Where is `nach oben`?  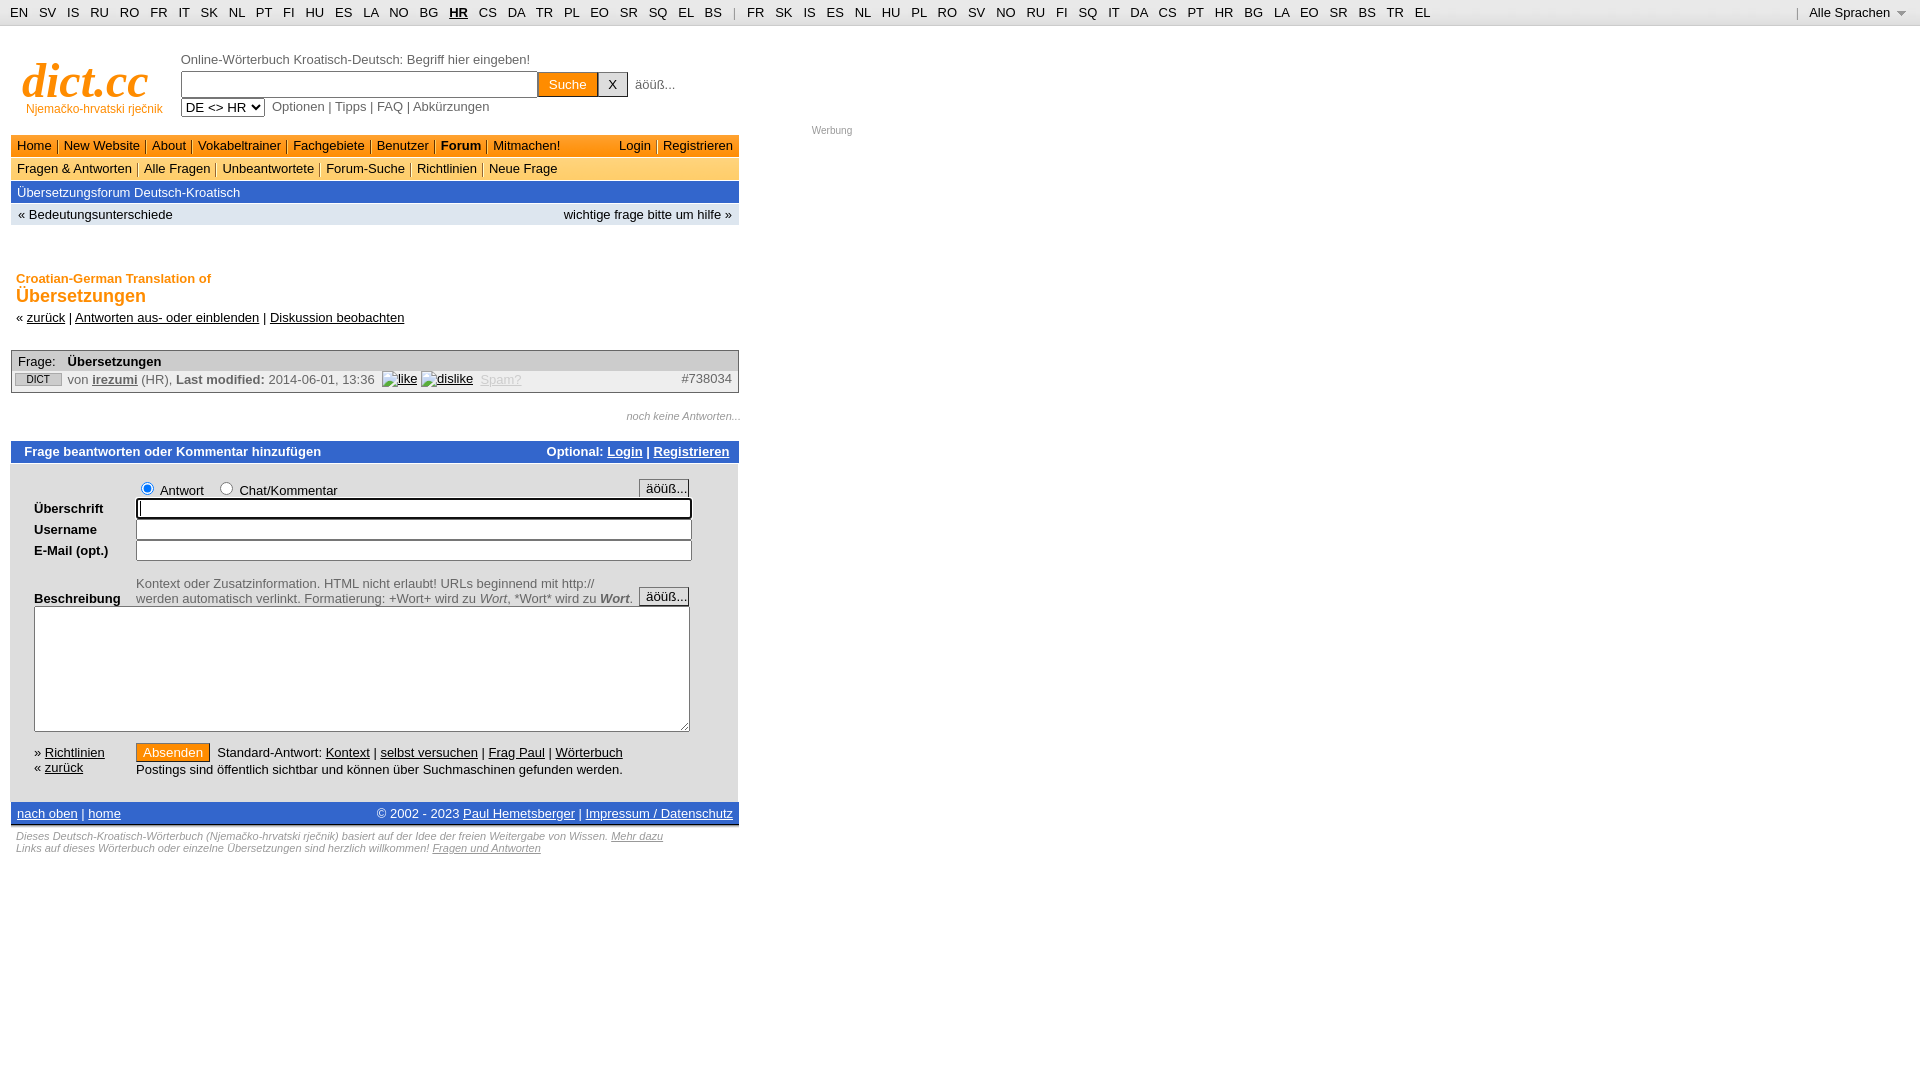 nach oben is located at coordinates (48, 814).